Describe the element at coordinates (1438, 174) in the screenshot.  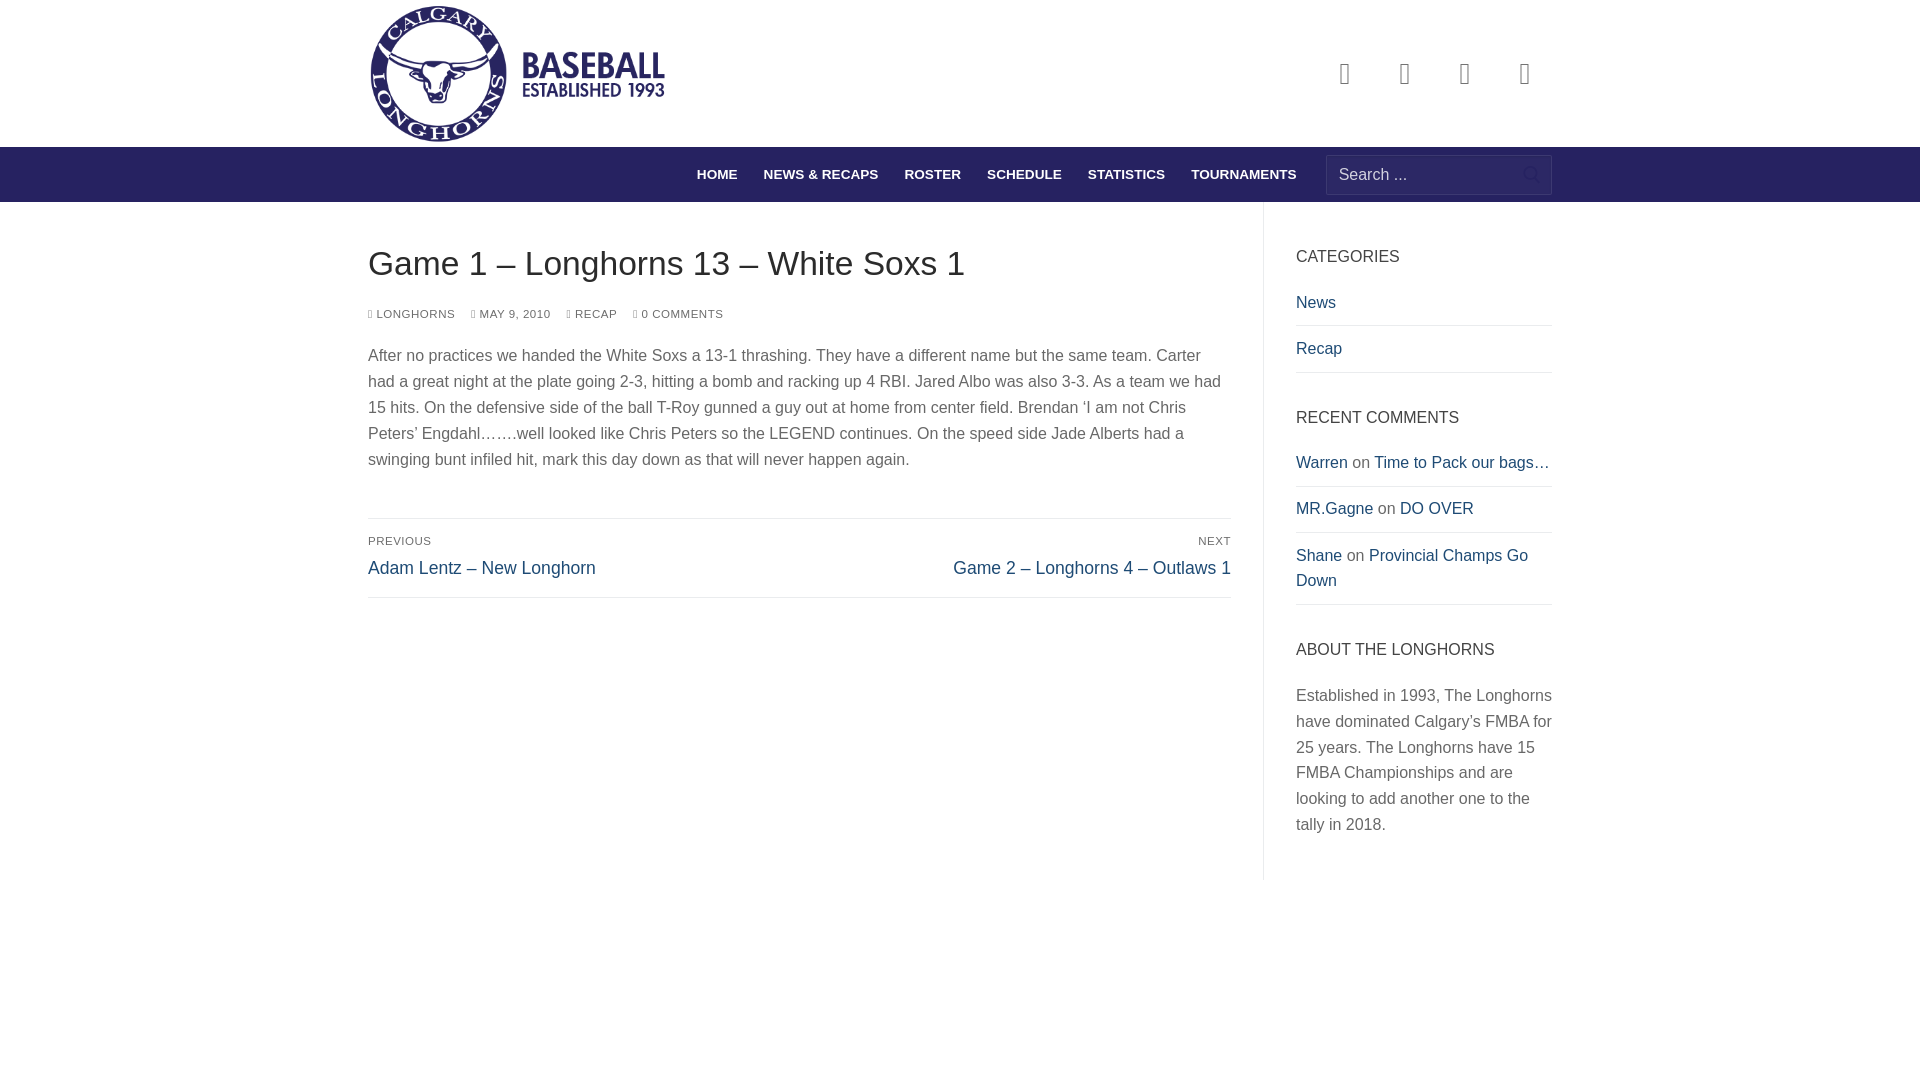
I see `Search for:` at that location.